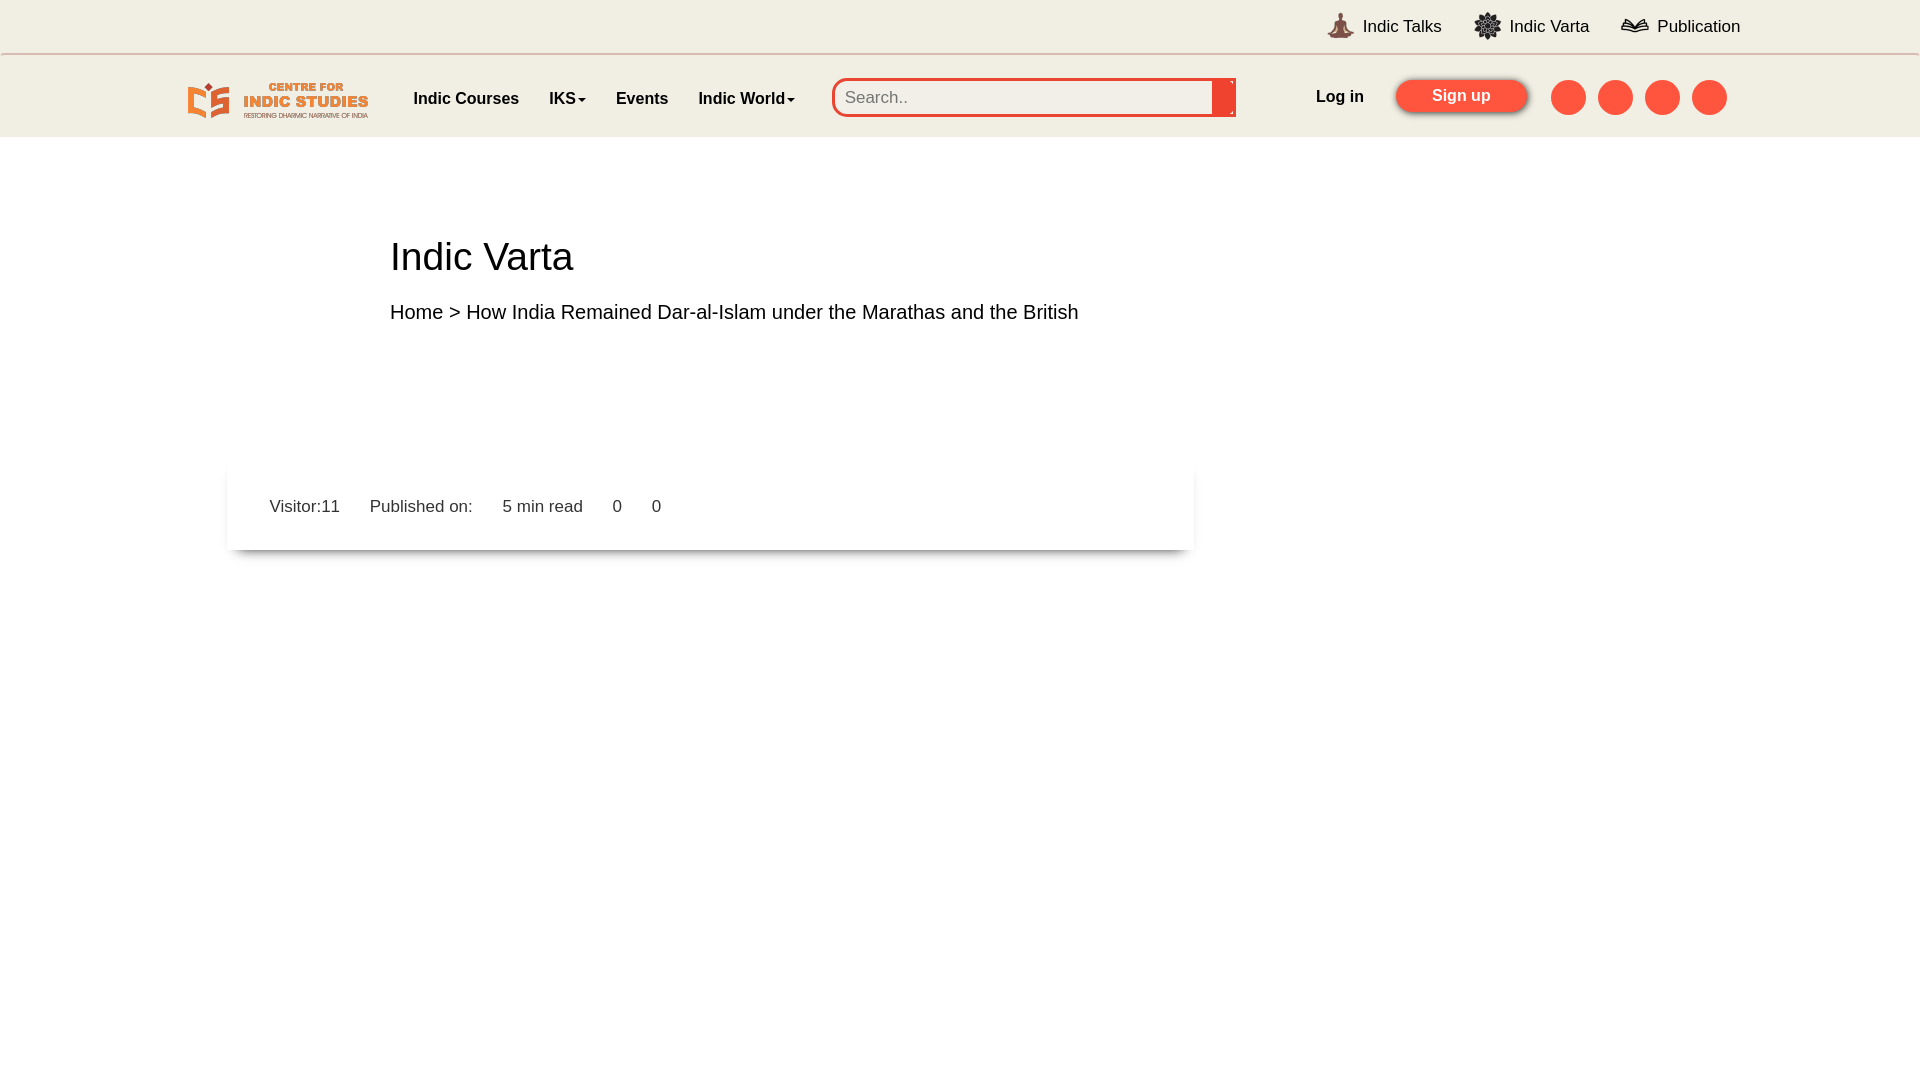  Describe the element at coordinates (746, 99) in the screenshot. I see `Indic World` at that location.